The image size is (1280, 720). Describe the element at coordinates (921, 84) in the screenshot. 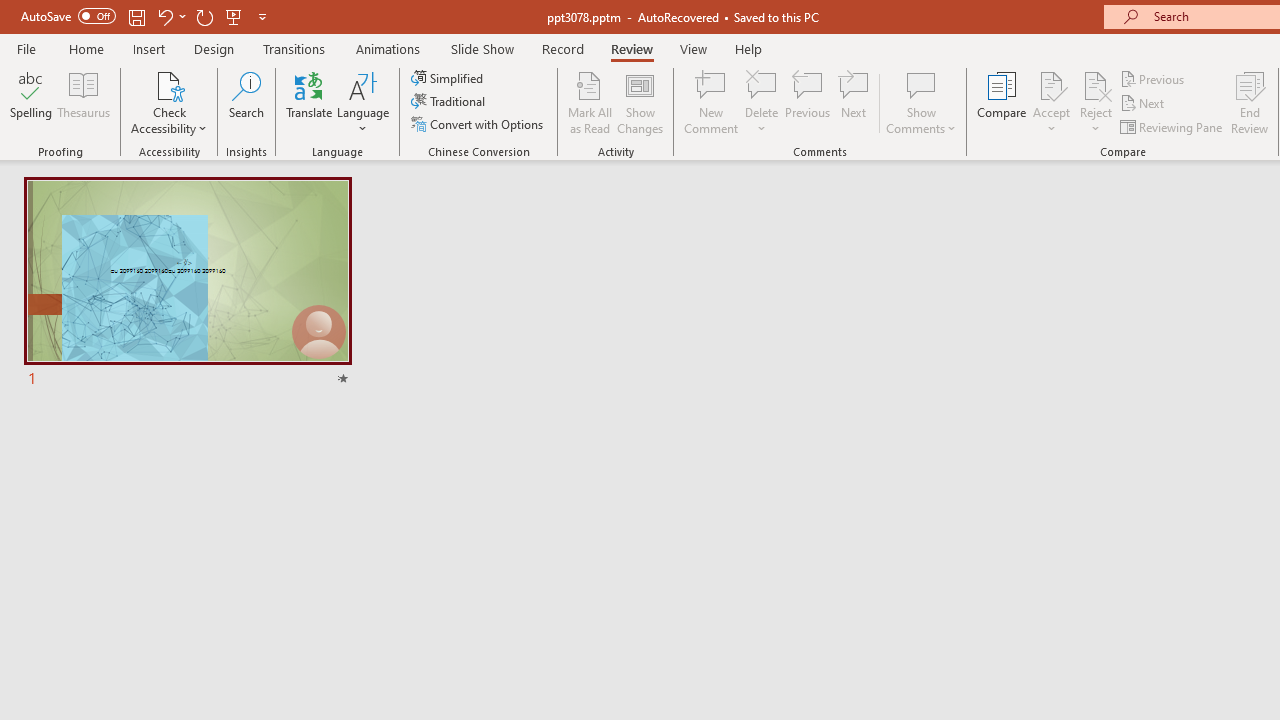

I see `Show Comments` at that location.